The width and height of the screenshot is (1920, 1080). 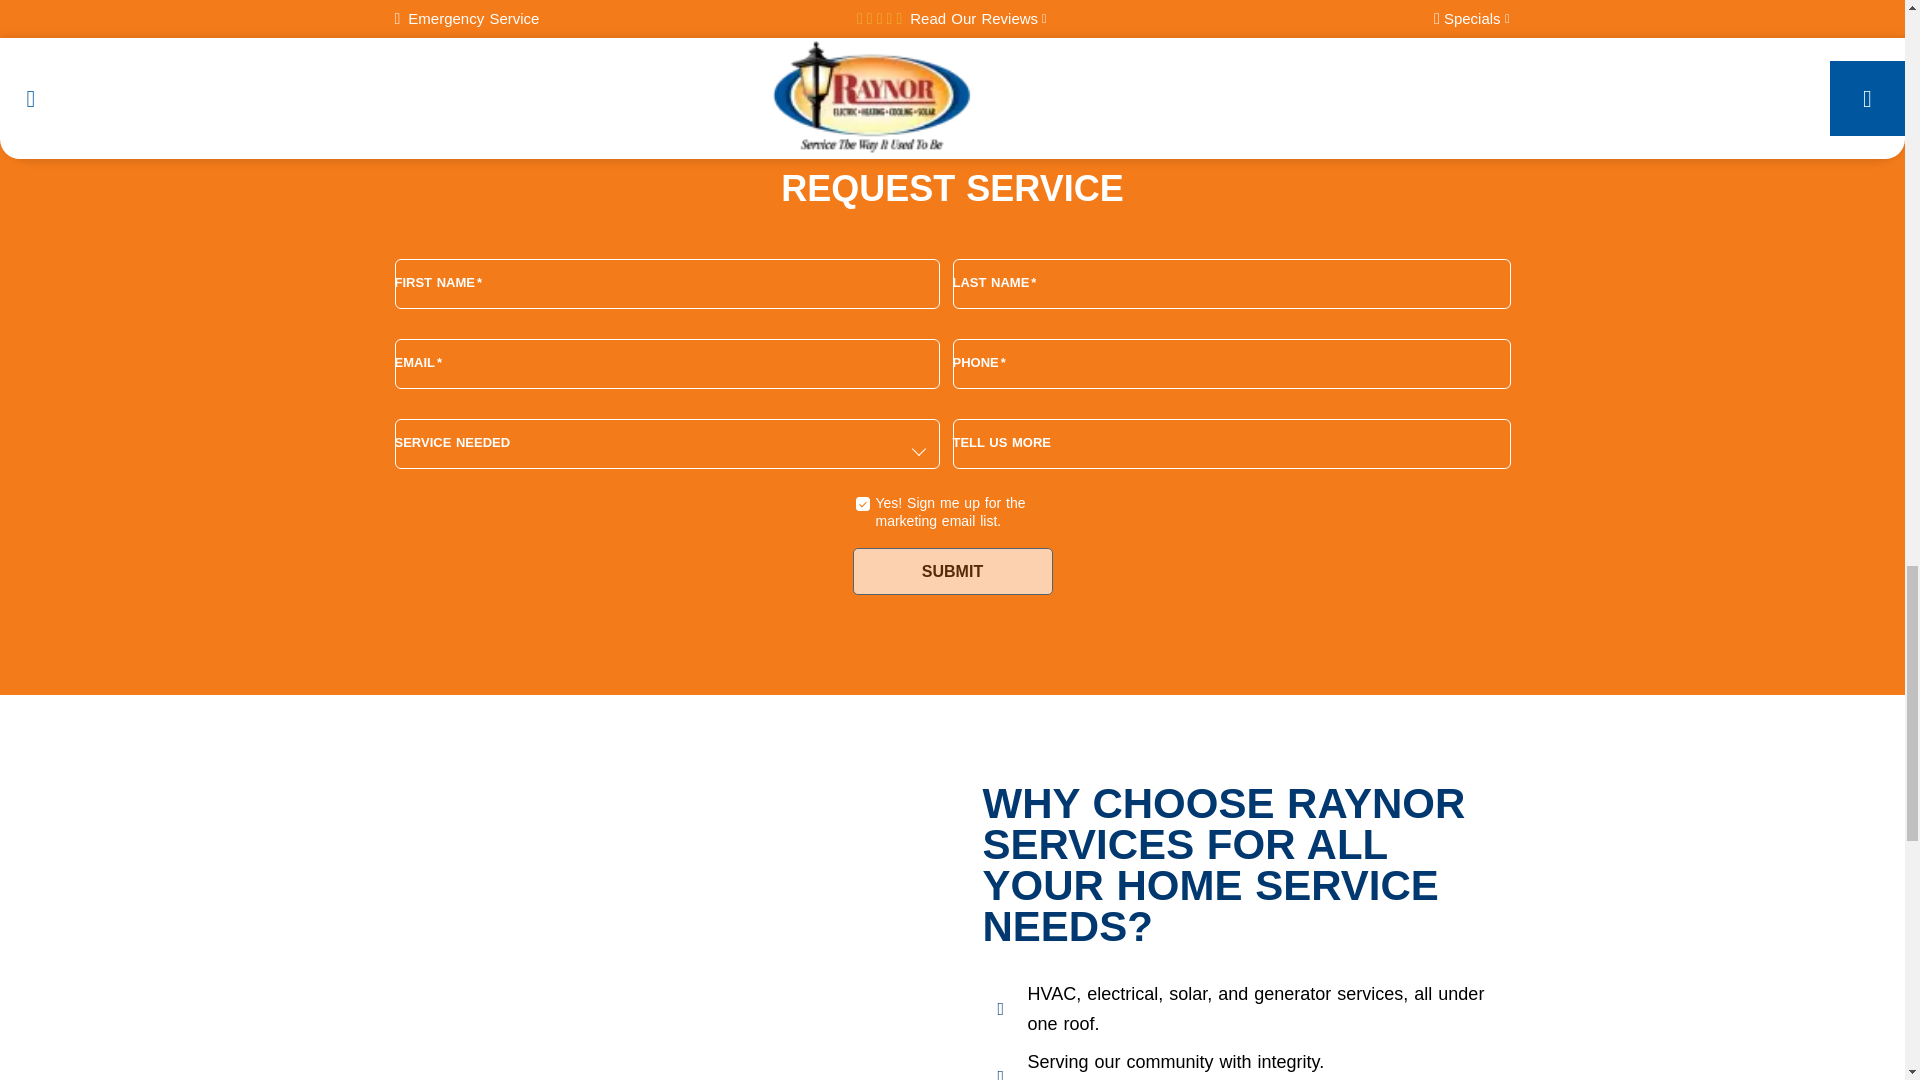 What do you see at coordinates (862, 503) in the screenshot?
I see `Yes! Sign me up for the marketing email list.` at bounding box center [862, 503].